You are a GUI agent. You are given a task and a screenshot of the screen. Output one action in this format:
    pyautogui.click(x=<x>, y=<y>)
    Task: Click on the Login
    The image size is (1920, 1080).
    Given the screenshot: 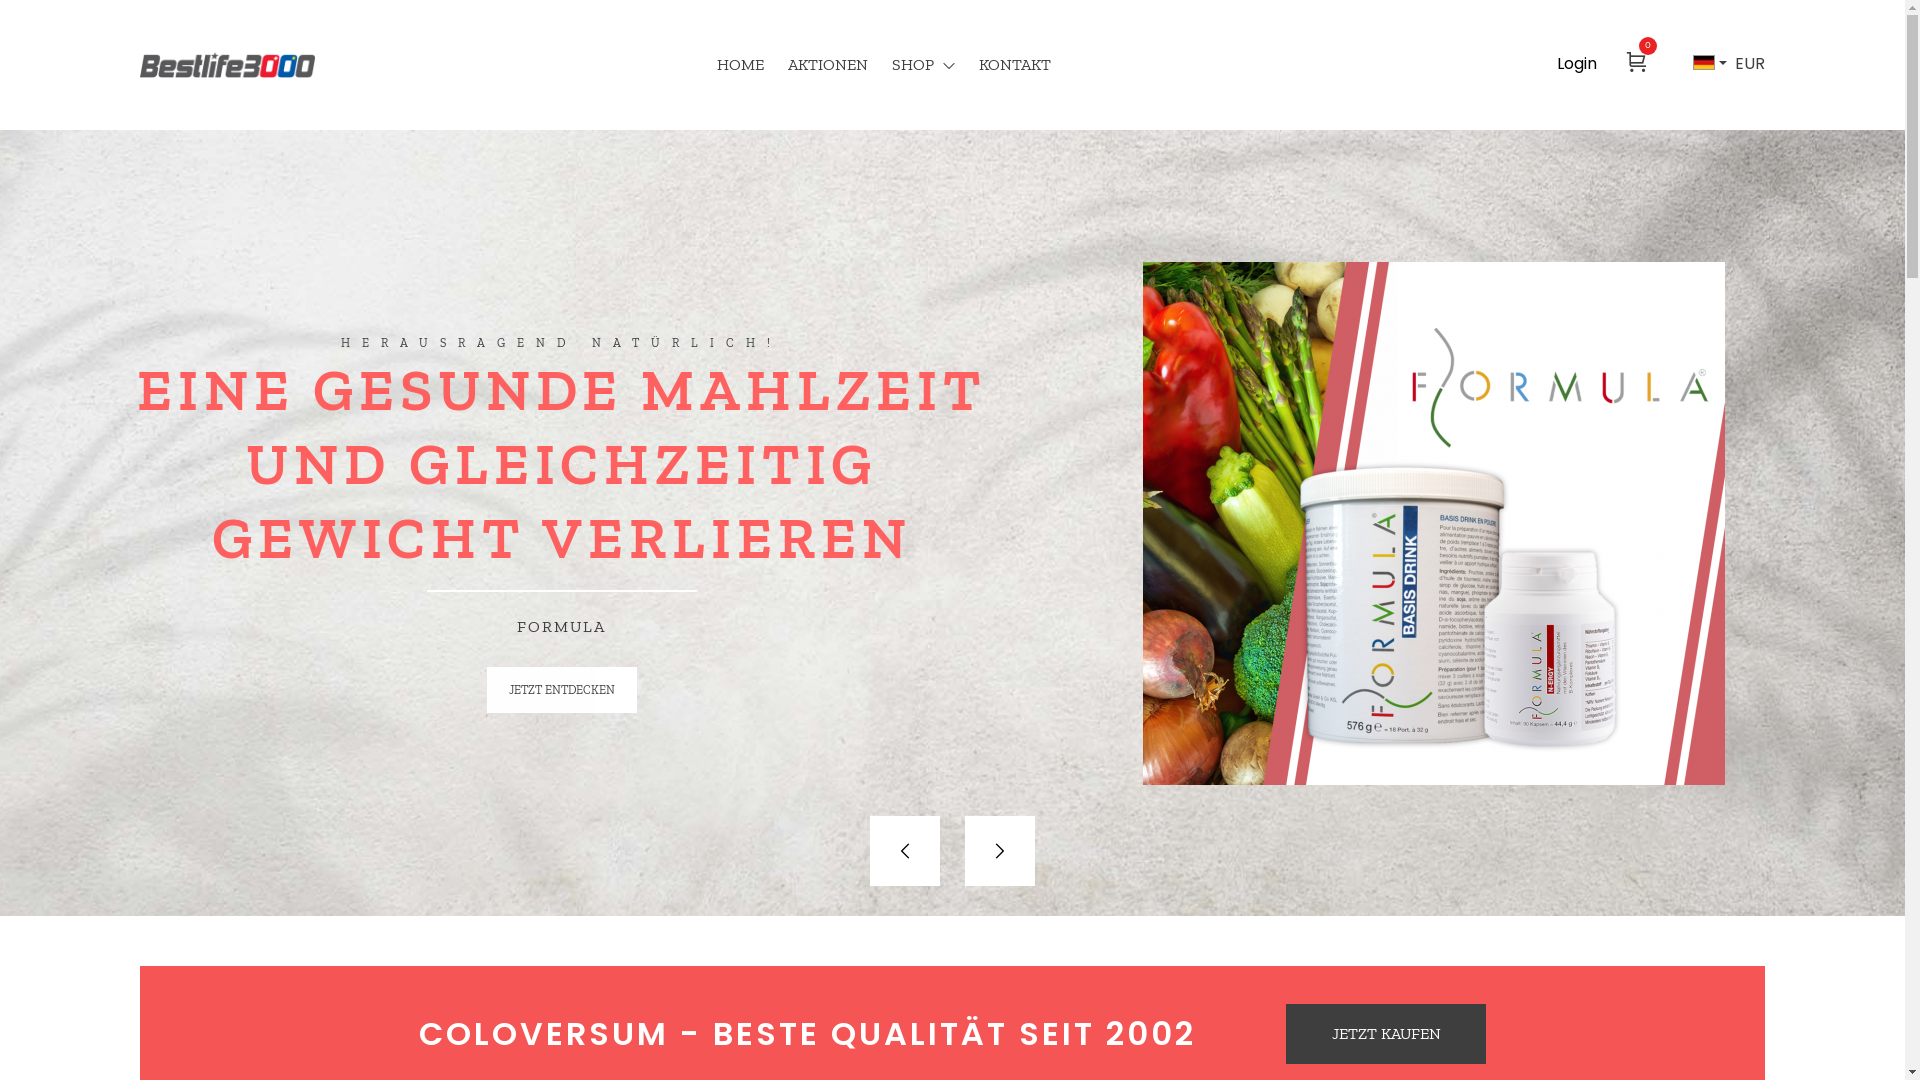 What is the action you would take?
    pyautogui.click(x=1577, y=64)
    